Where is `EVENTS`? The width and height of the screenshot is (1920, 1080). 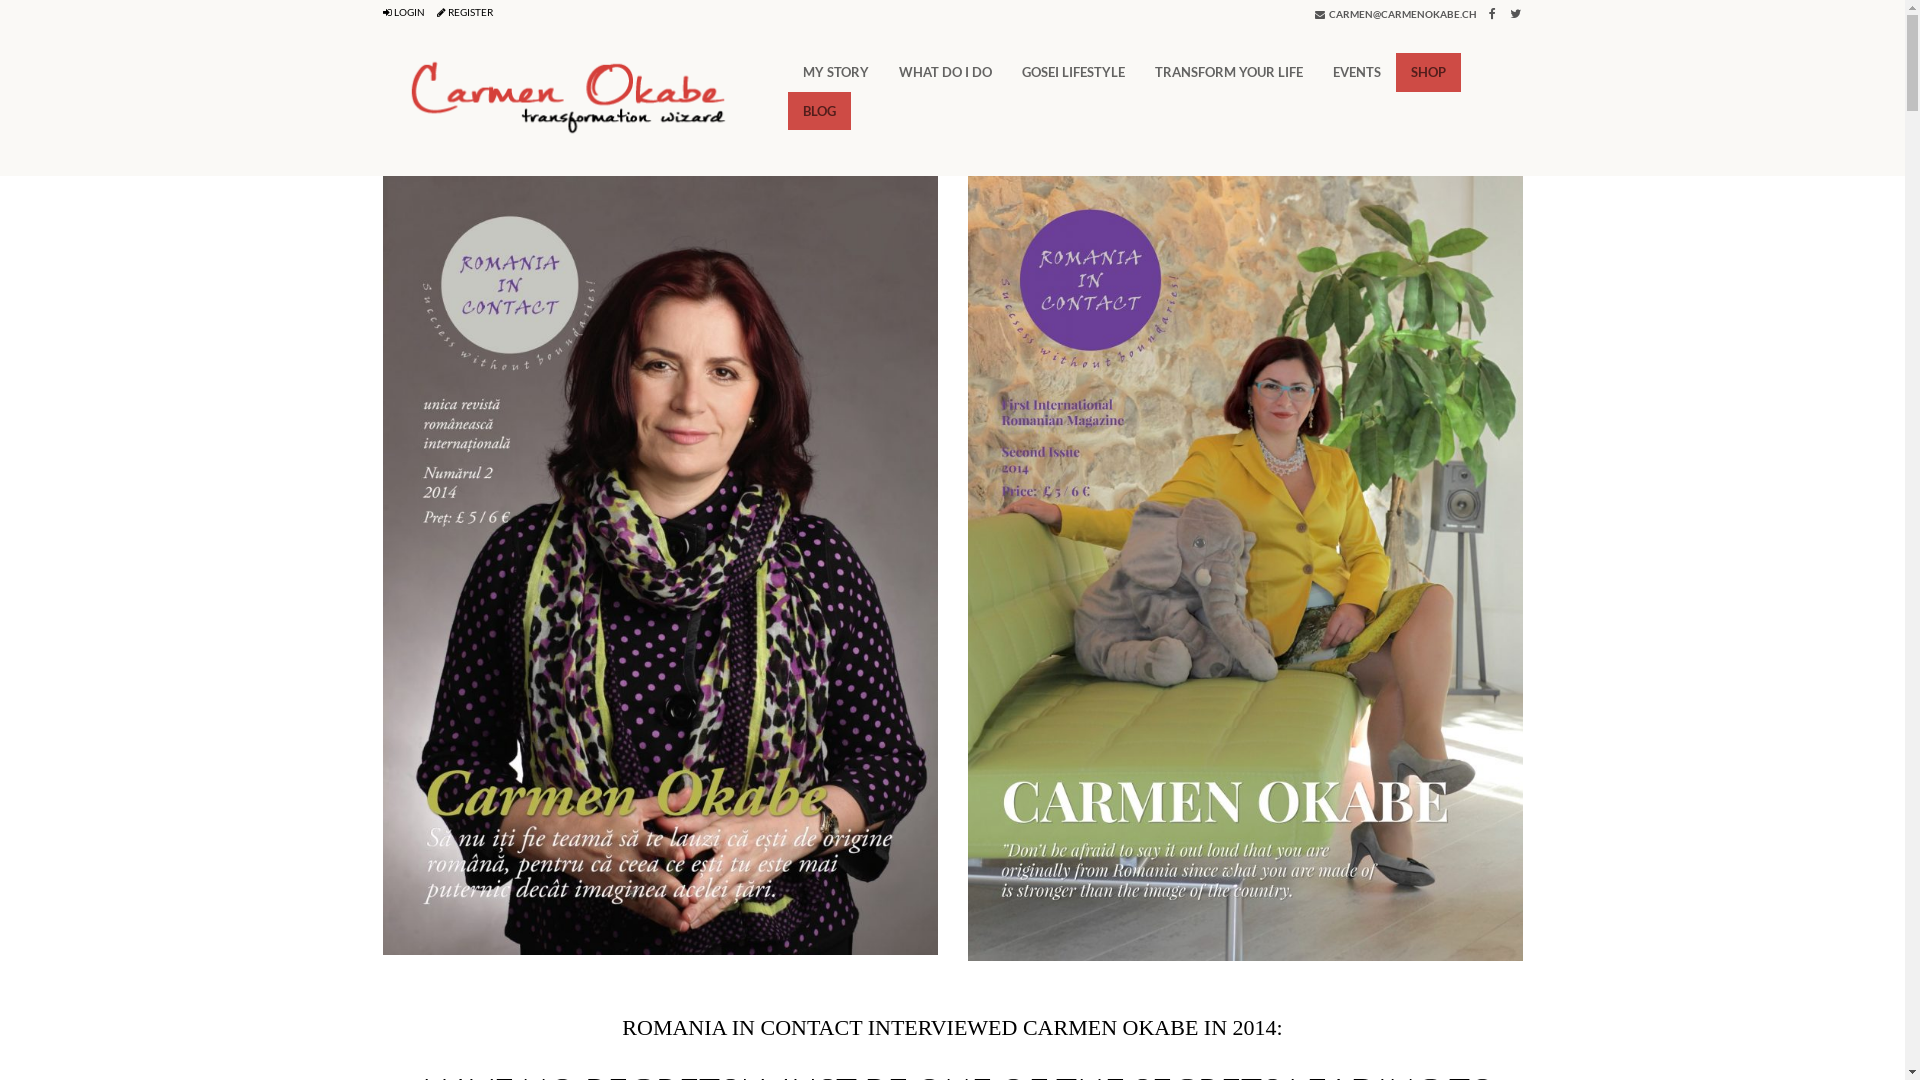
EVENTS is located at coordinates (1357, 72).